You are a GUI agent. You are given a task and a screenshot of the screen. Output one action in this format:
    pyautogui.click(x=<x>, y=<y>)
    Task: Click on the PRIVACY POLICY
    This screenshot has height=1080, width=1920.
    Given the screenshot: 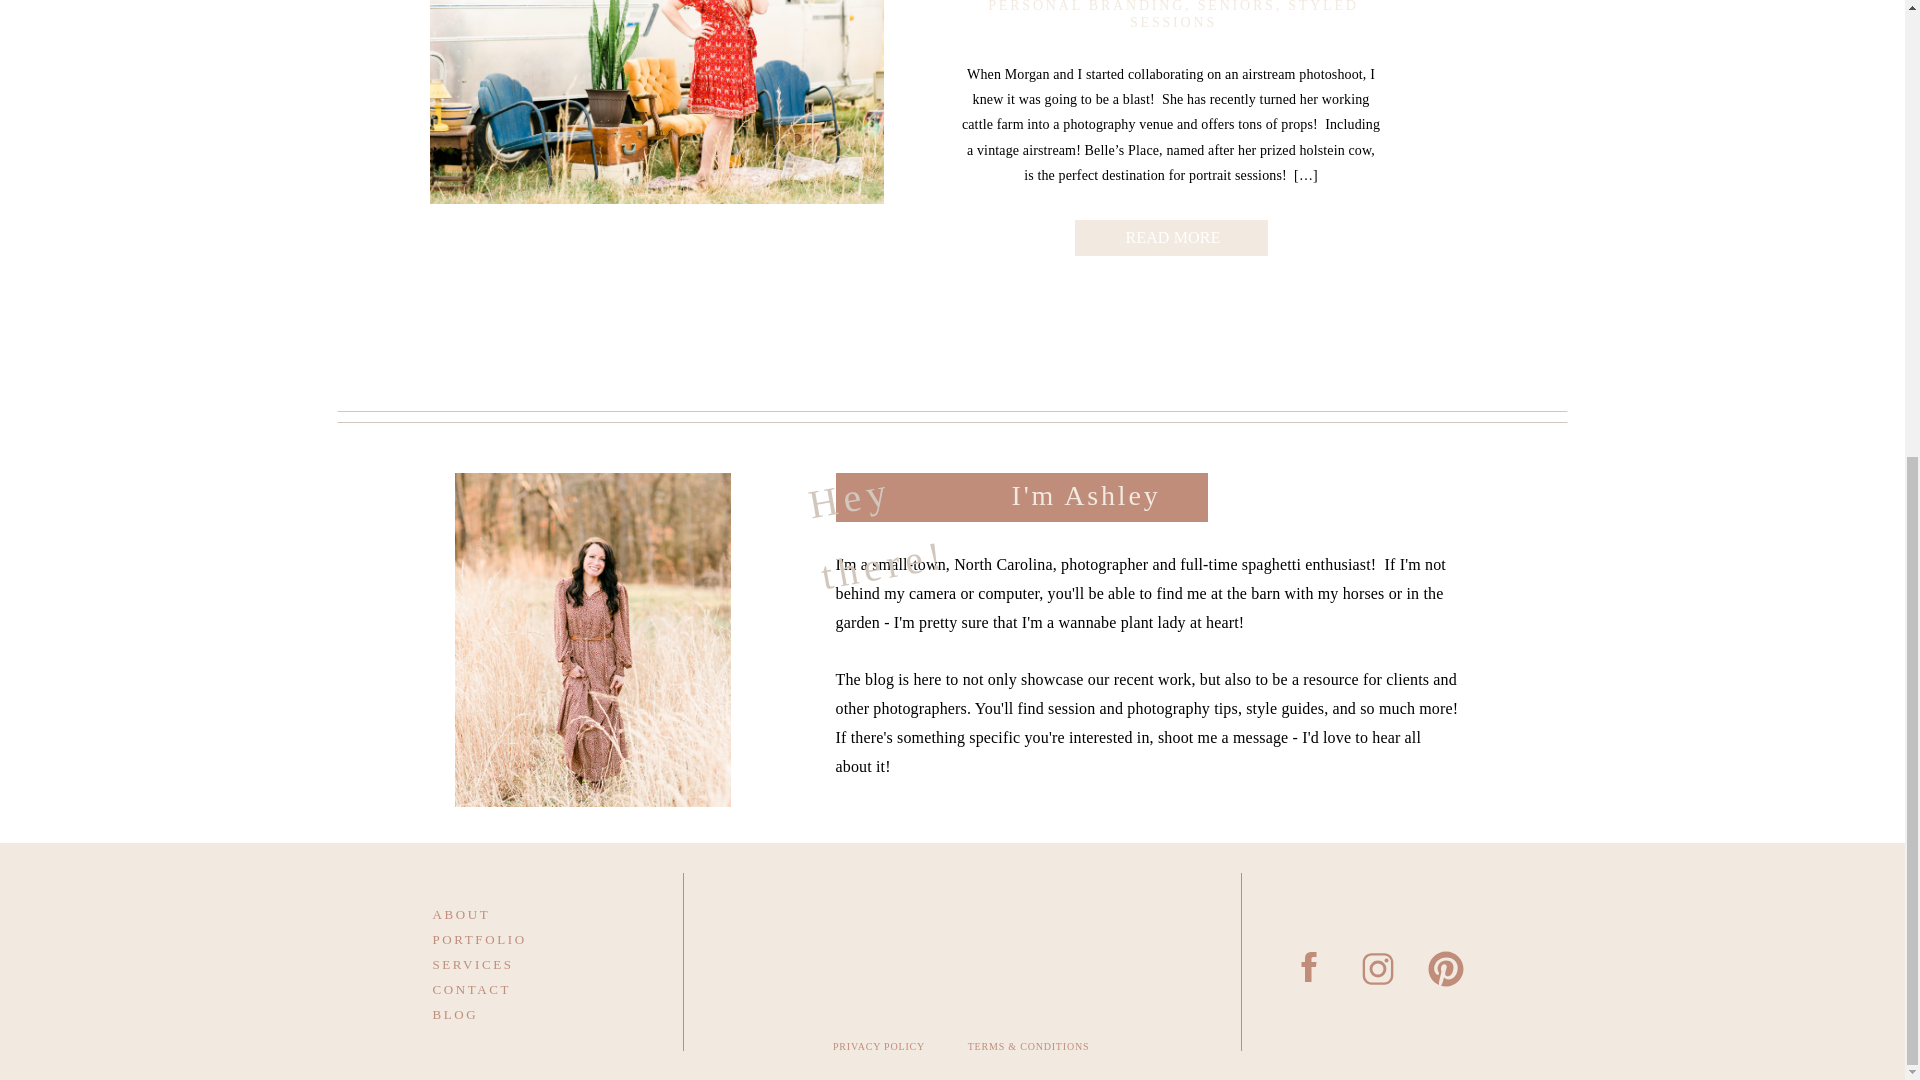 What is the action you would take?
    pyautogui.click(x=879, y=1051)
    